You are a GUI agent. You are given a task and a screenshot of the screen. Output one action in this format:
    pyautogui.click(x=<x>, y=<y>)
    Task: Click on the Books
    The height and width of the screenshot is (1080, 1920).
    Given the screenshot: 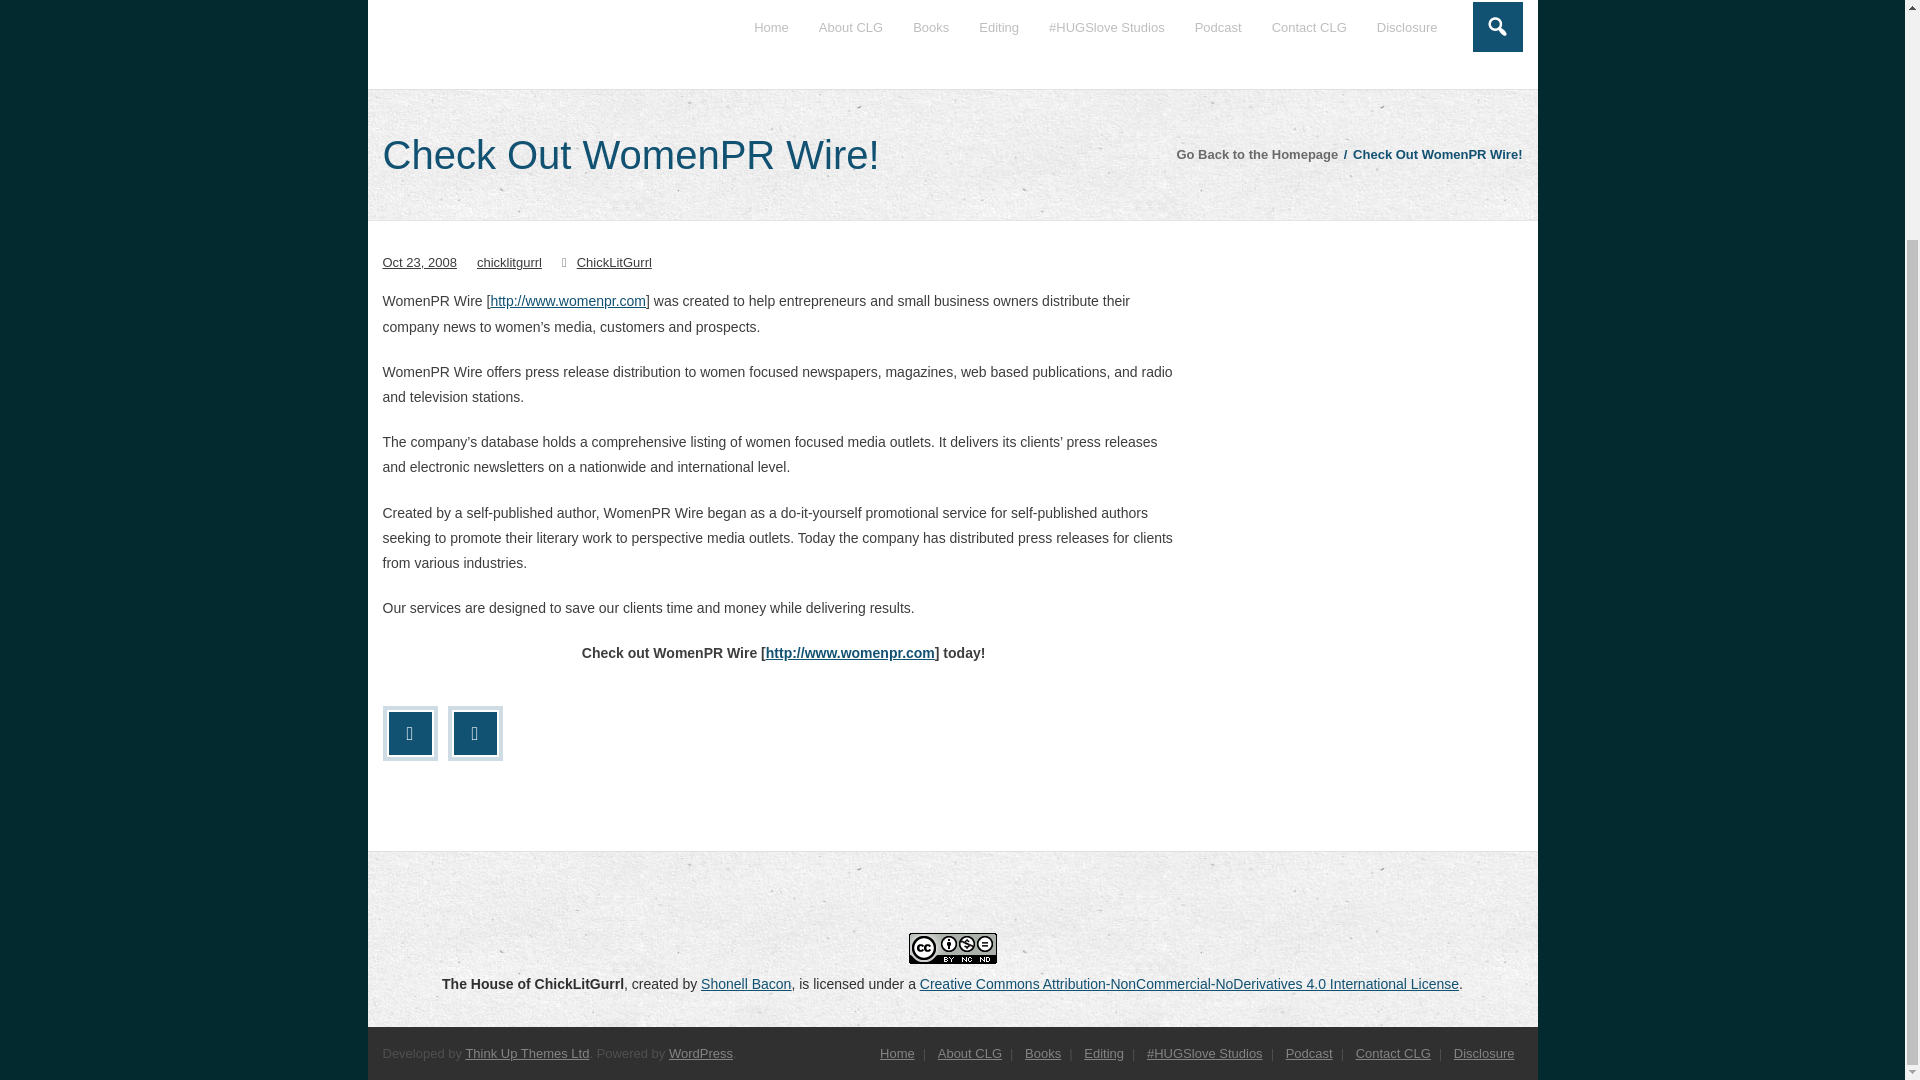 What is the action you would take?
    pyautogui.click(x=1043, y=1053)
    